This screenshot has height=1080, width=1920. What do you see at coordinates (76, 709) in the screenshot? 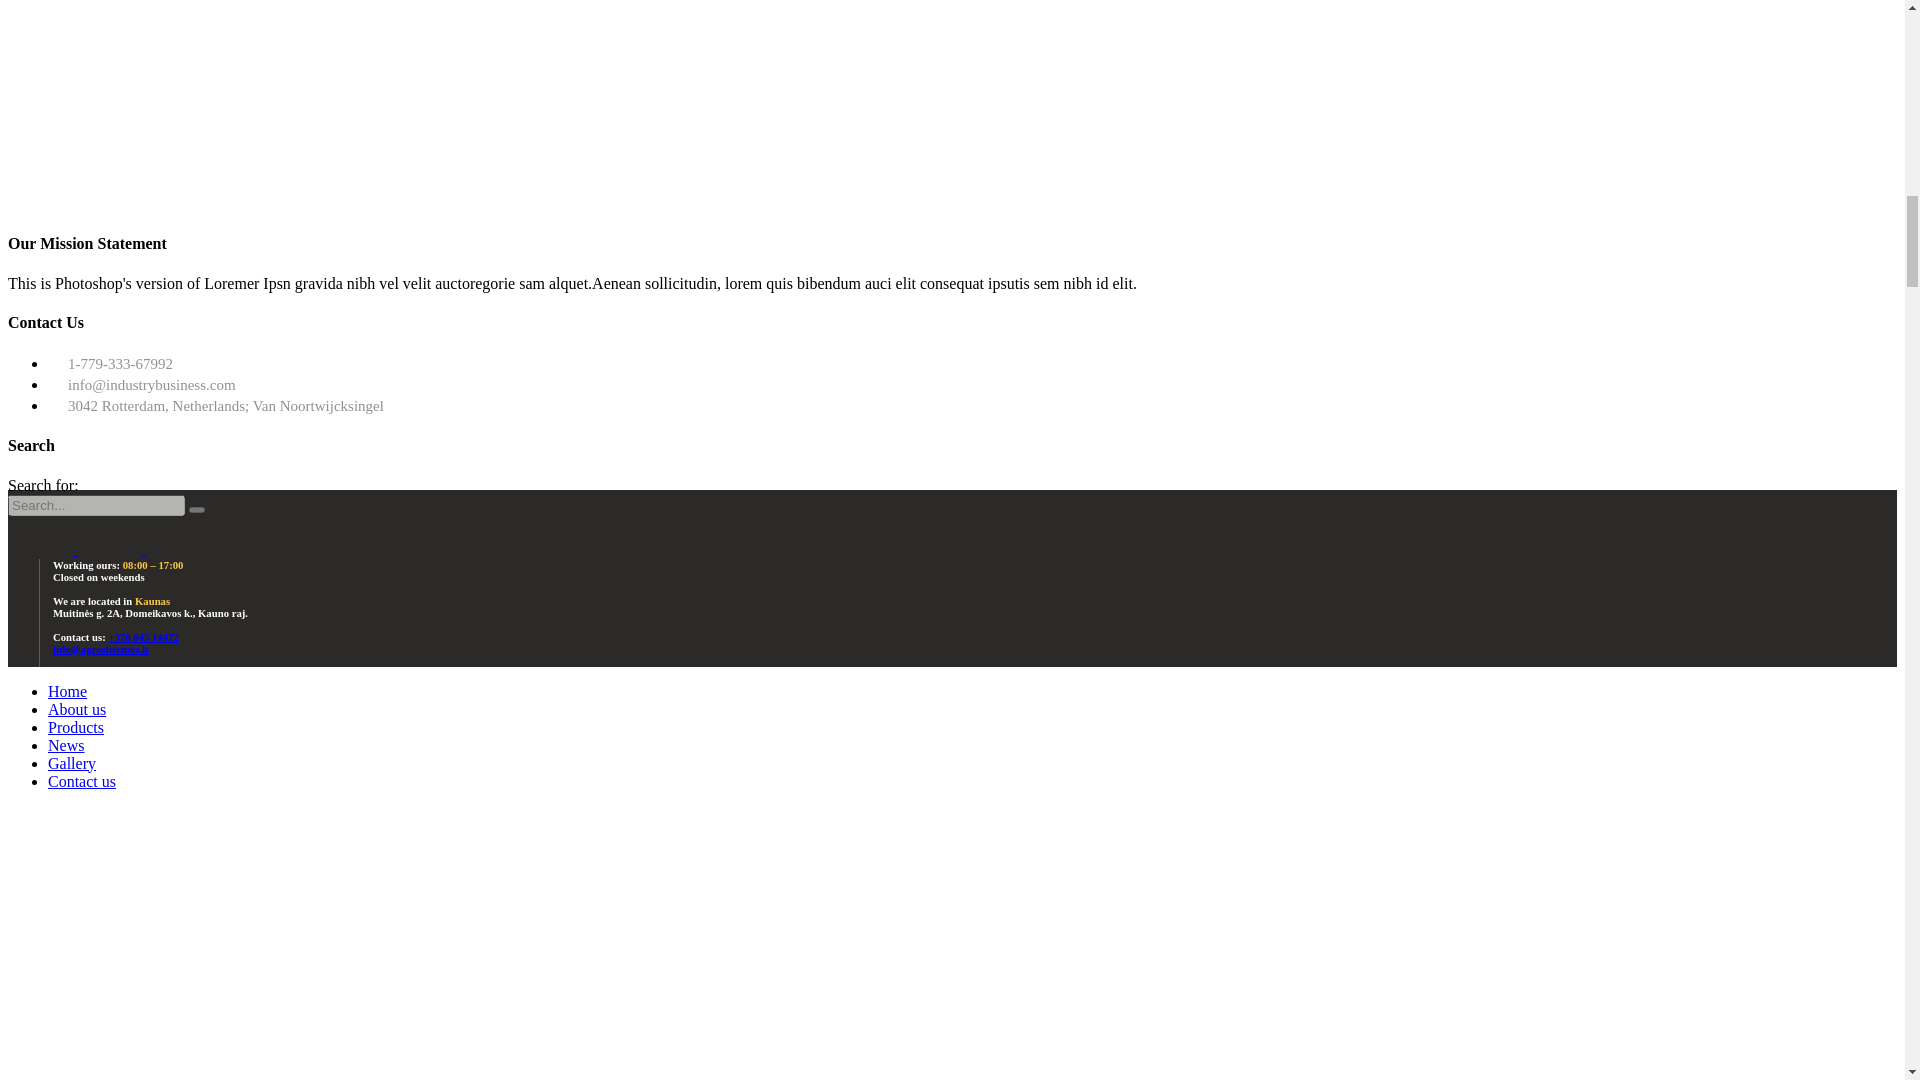
I see `About us` at bounding box center [76, 709].